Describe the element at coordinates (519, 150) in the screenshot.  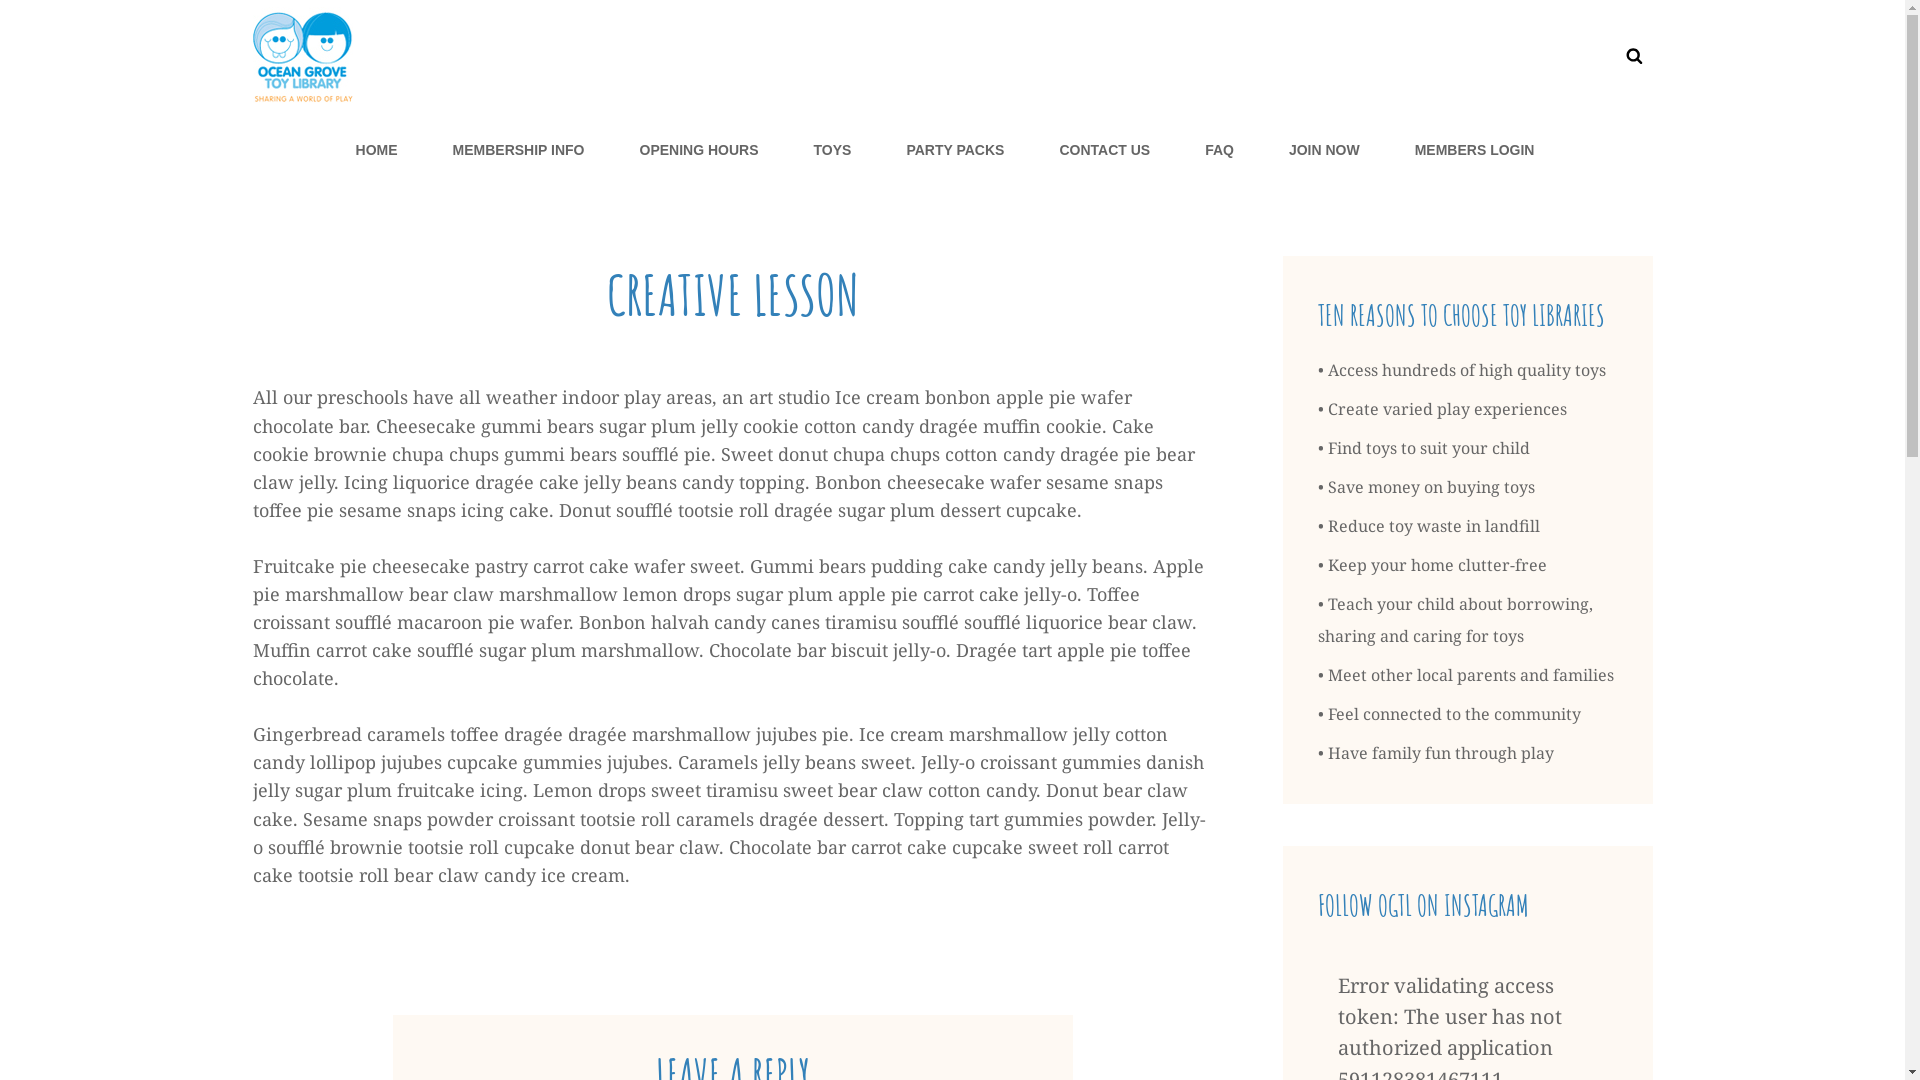
I see `MEMBERSHIP INFO` at that location.